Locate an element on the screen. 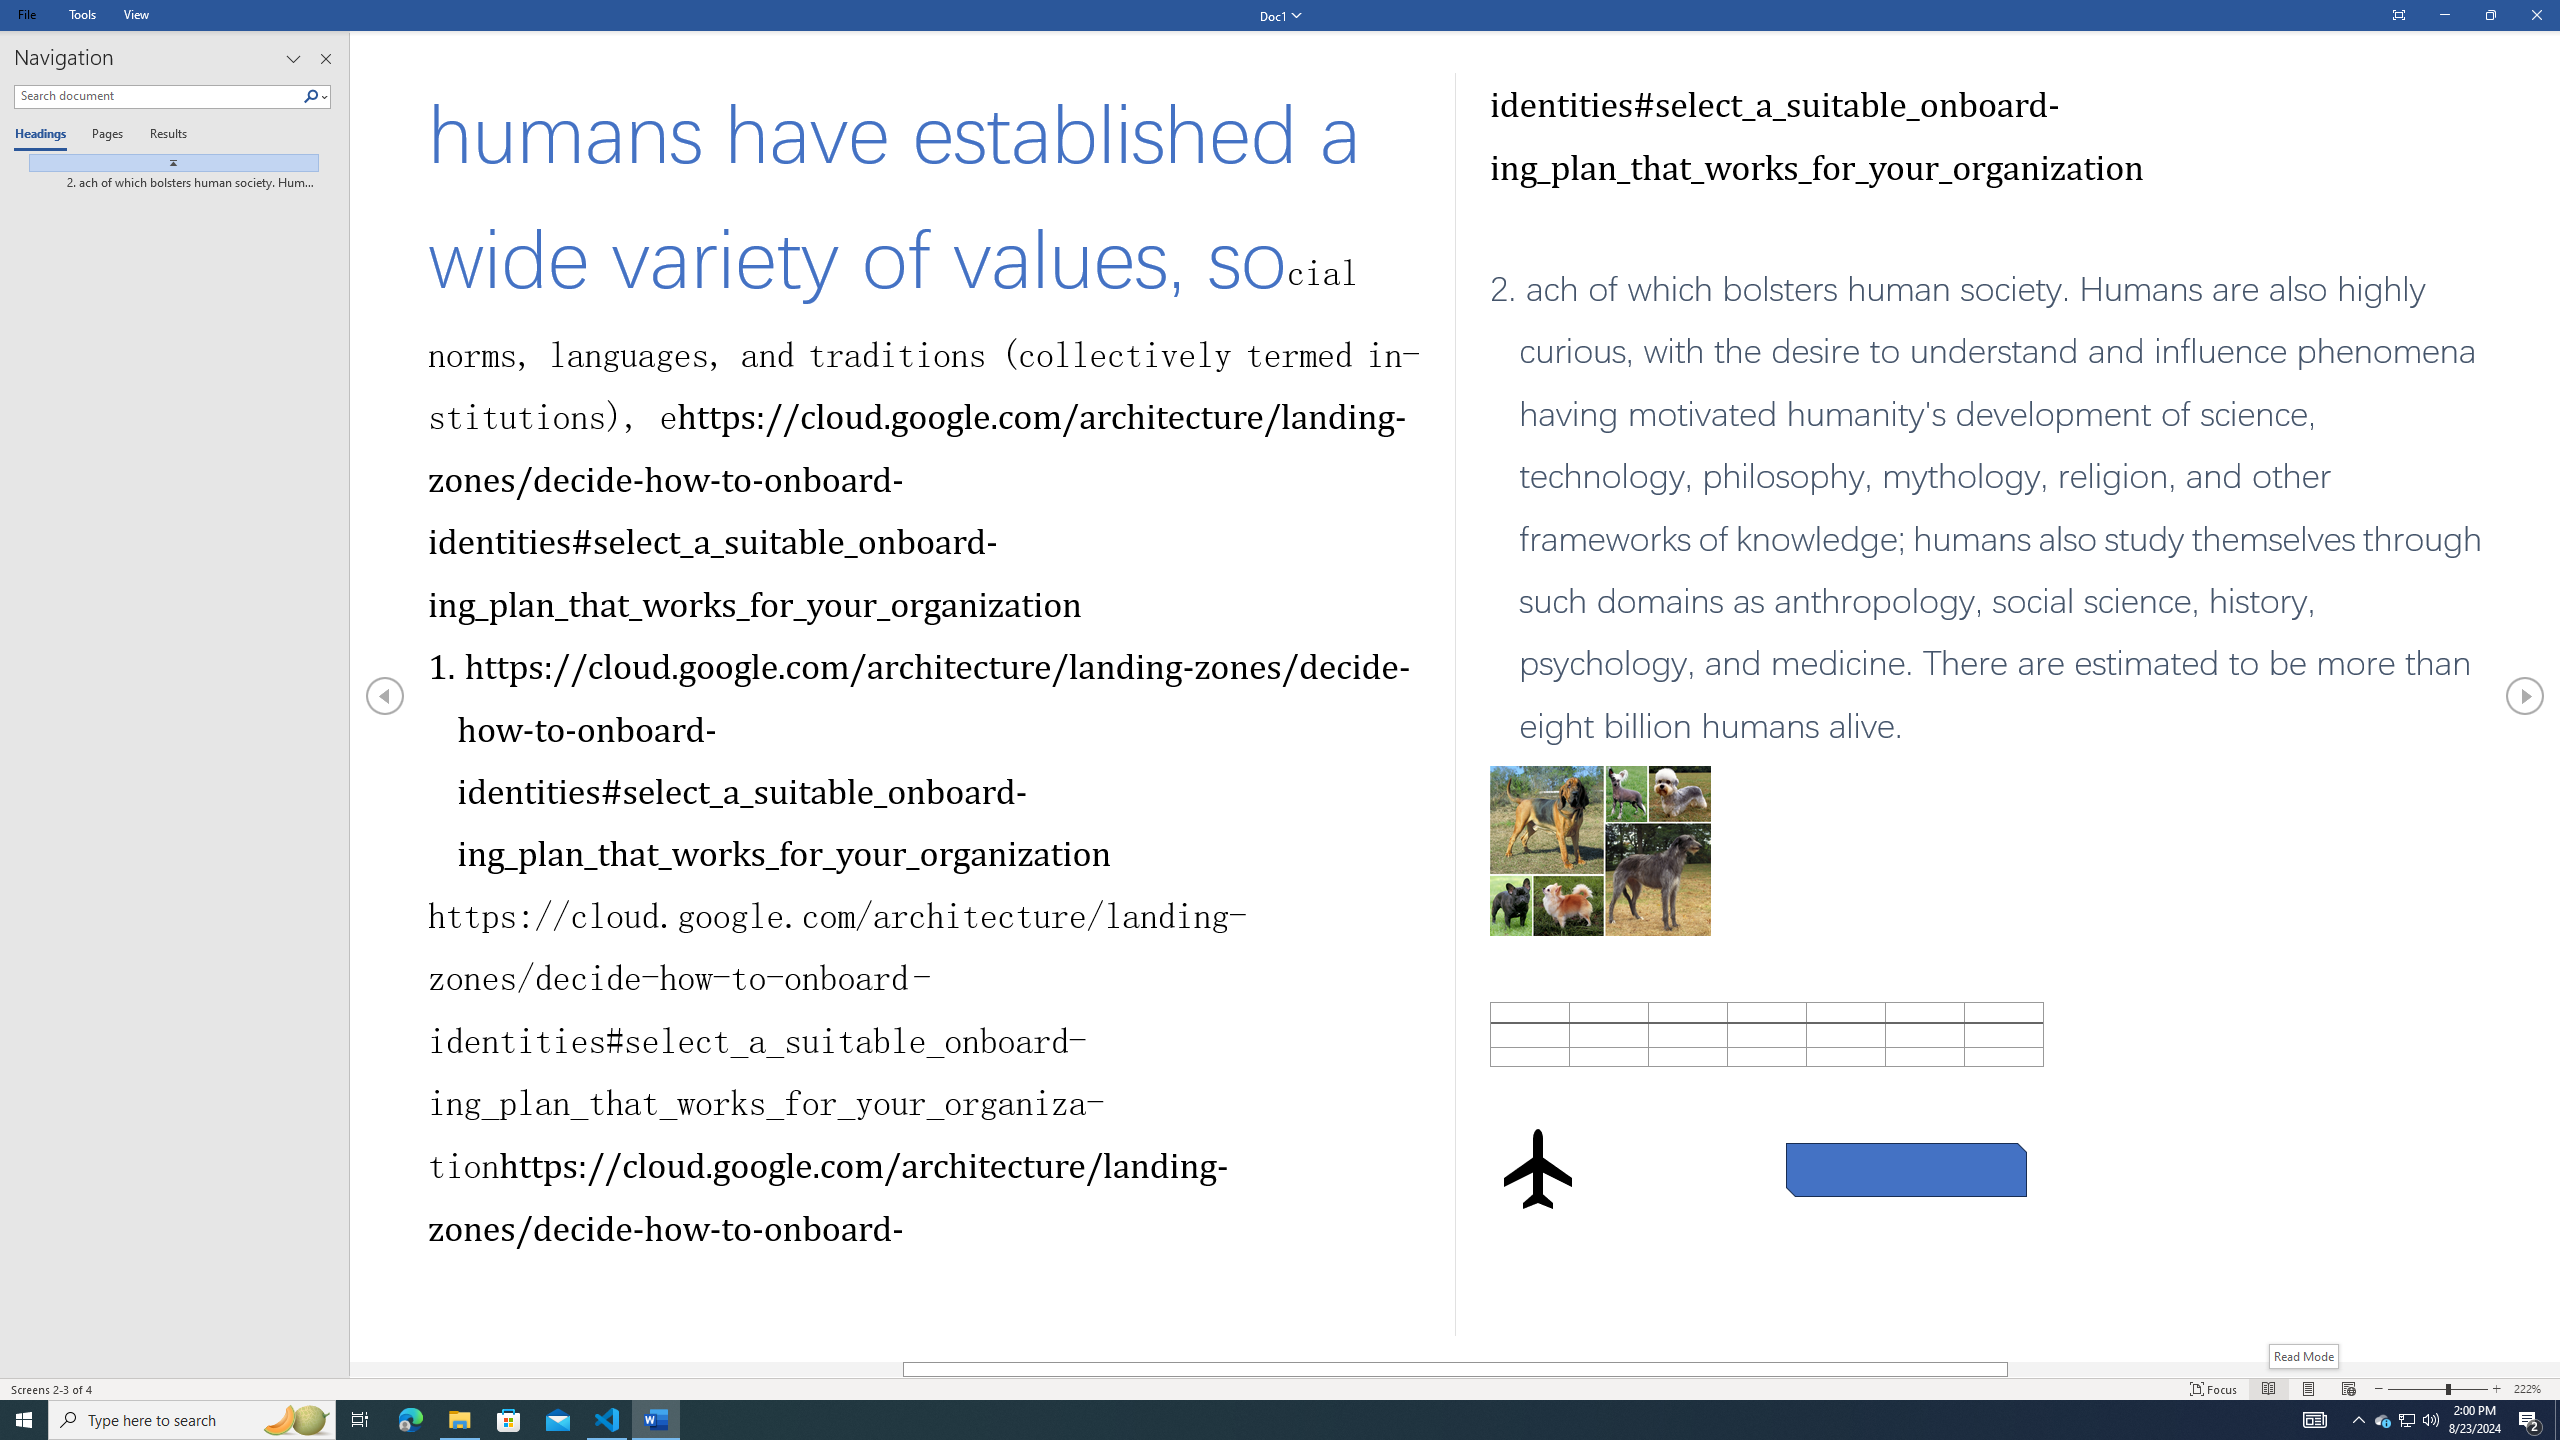 The height and width of the screenshot is (1440, 2560). Page Number Screens 2-3 of 4  is located at coordinates (52, 1389).